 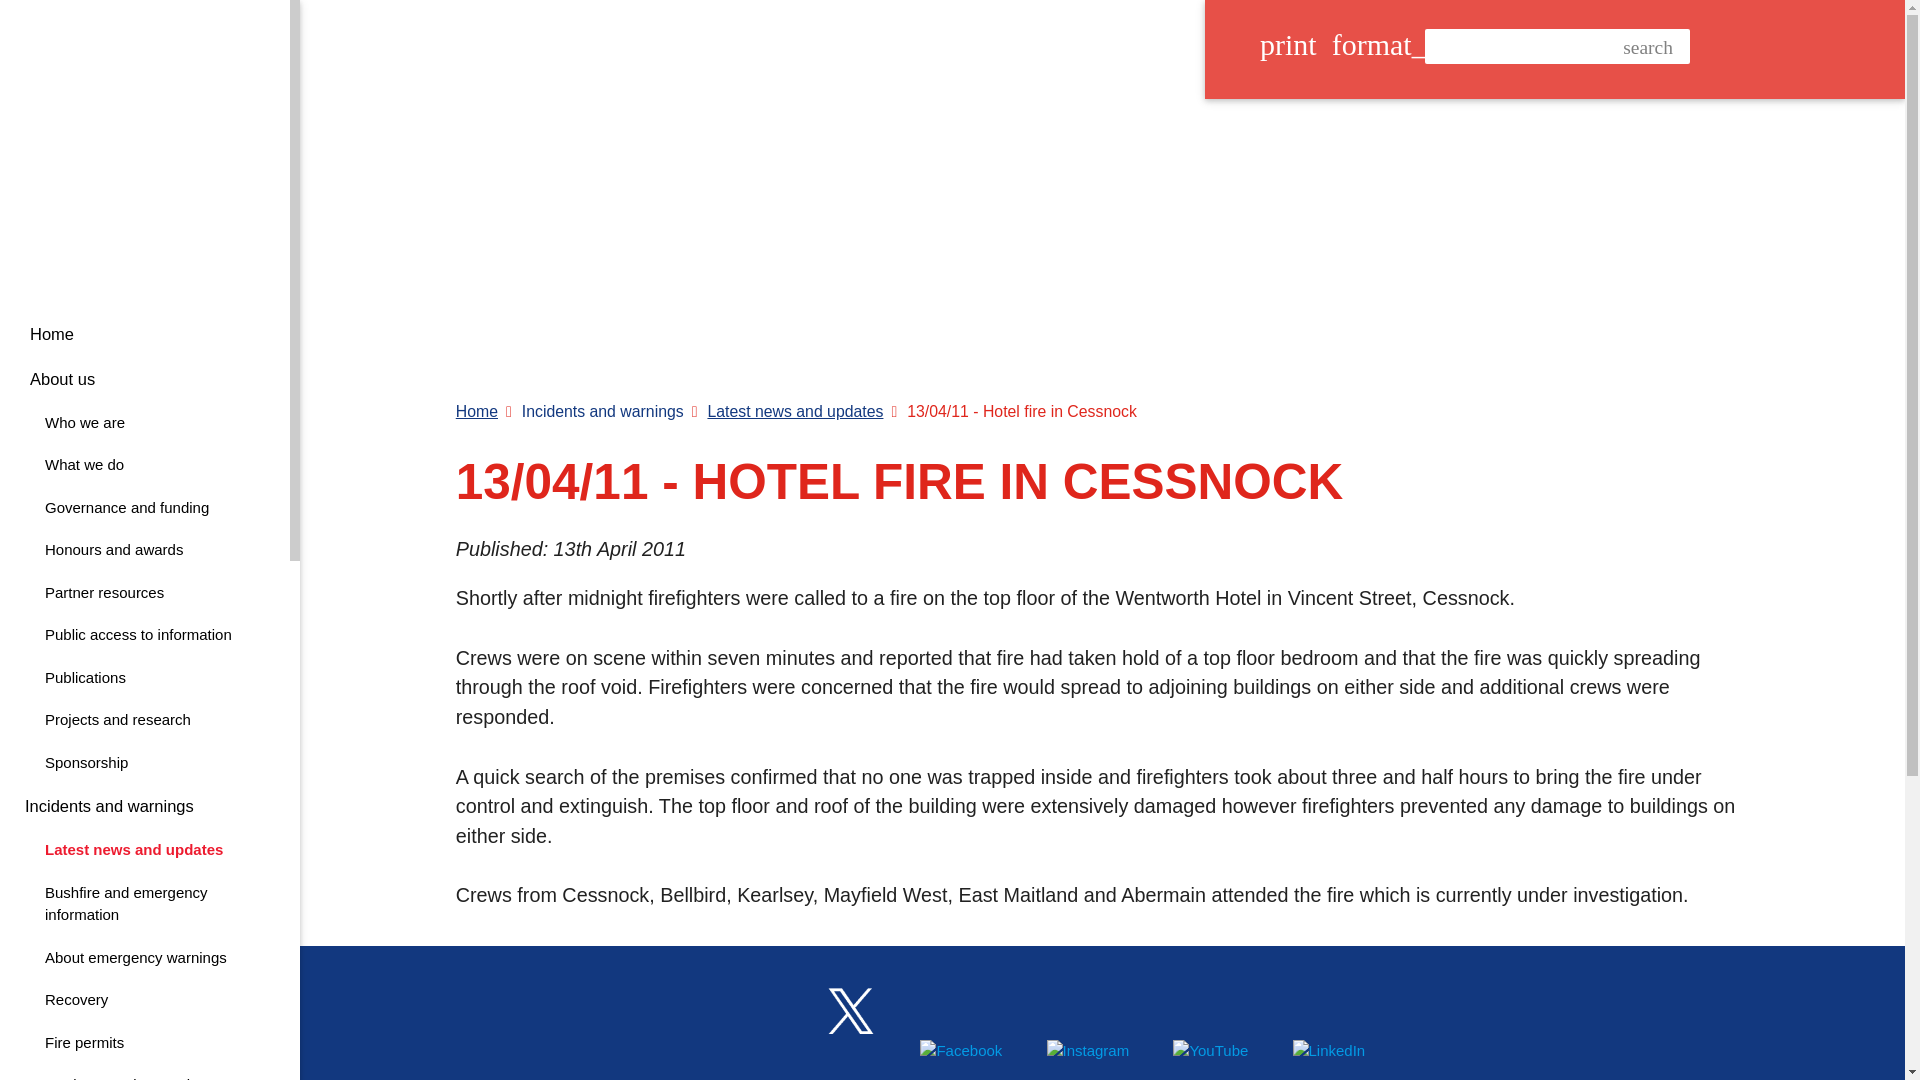 I want to click on Home, so click(x=144, y=334).